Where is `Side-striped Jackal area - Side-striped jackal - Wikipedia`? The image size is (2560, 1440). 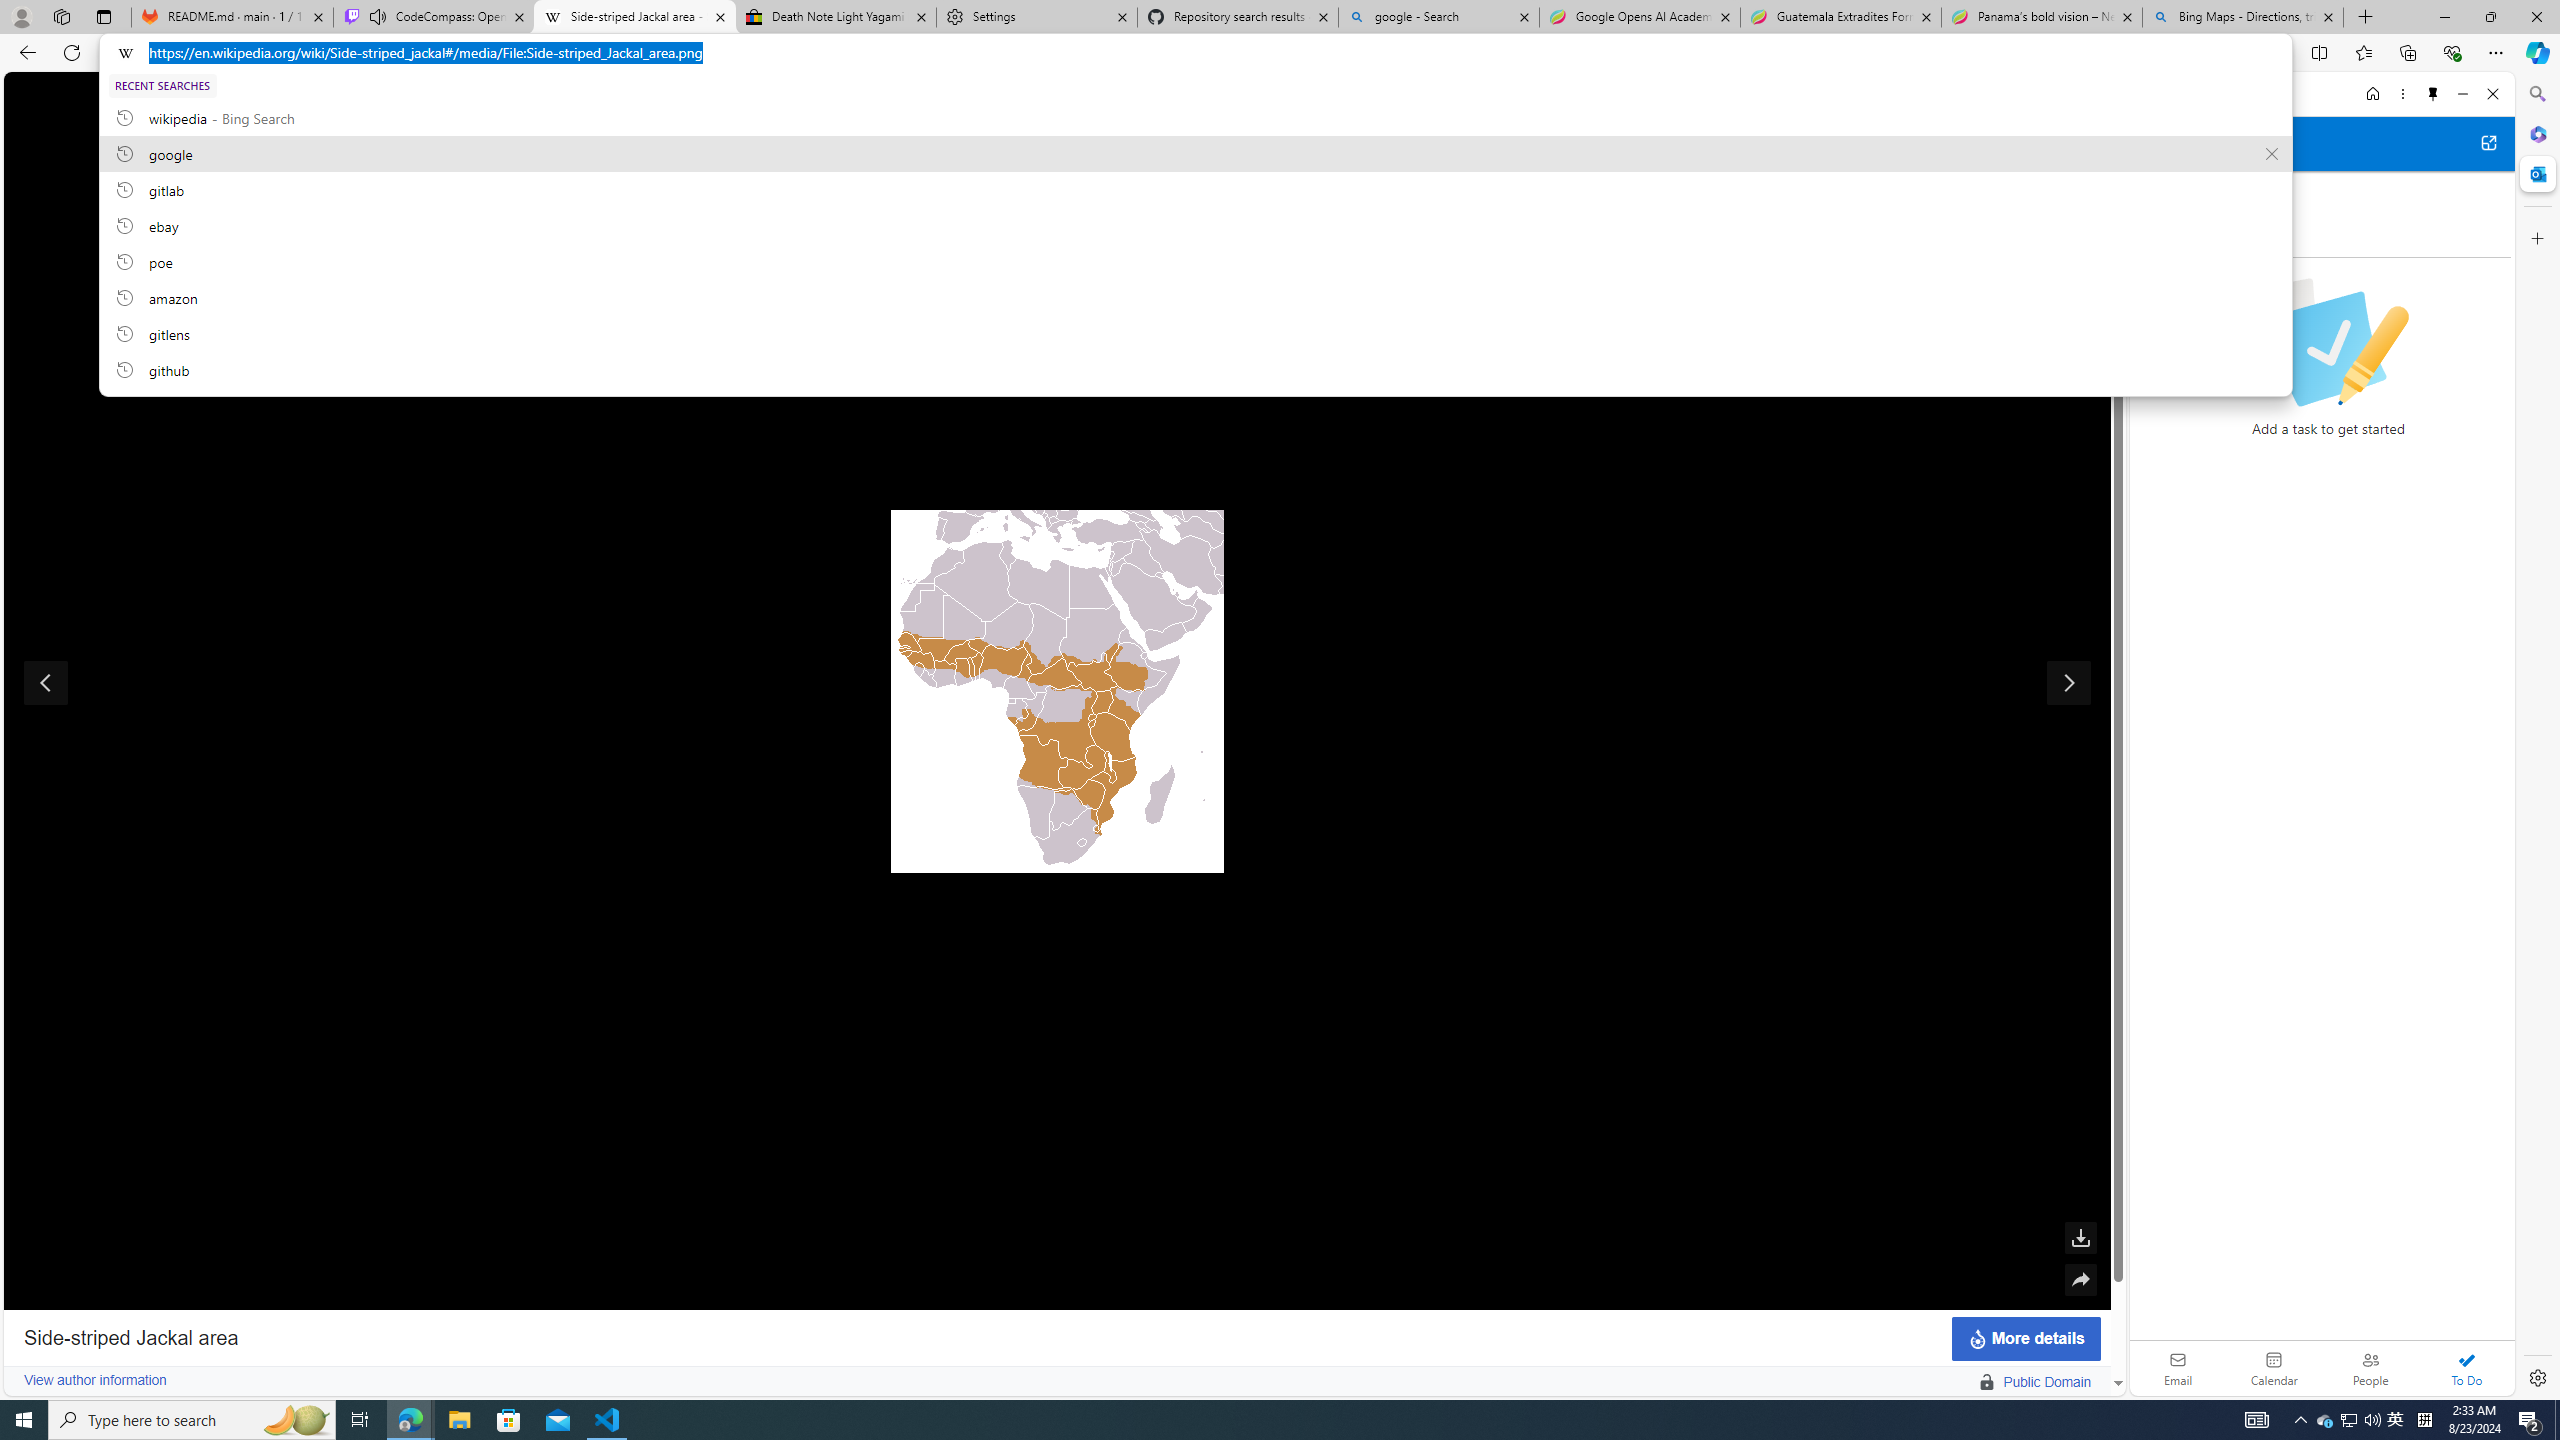
Side-striped Jackal area - Side-striped jackal - Wikipedia is located at coordinates (634, 17).